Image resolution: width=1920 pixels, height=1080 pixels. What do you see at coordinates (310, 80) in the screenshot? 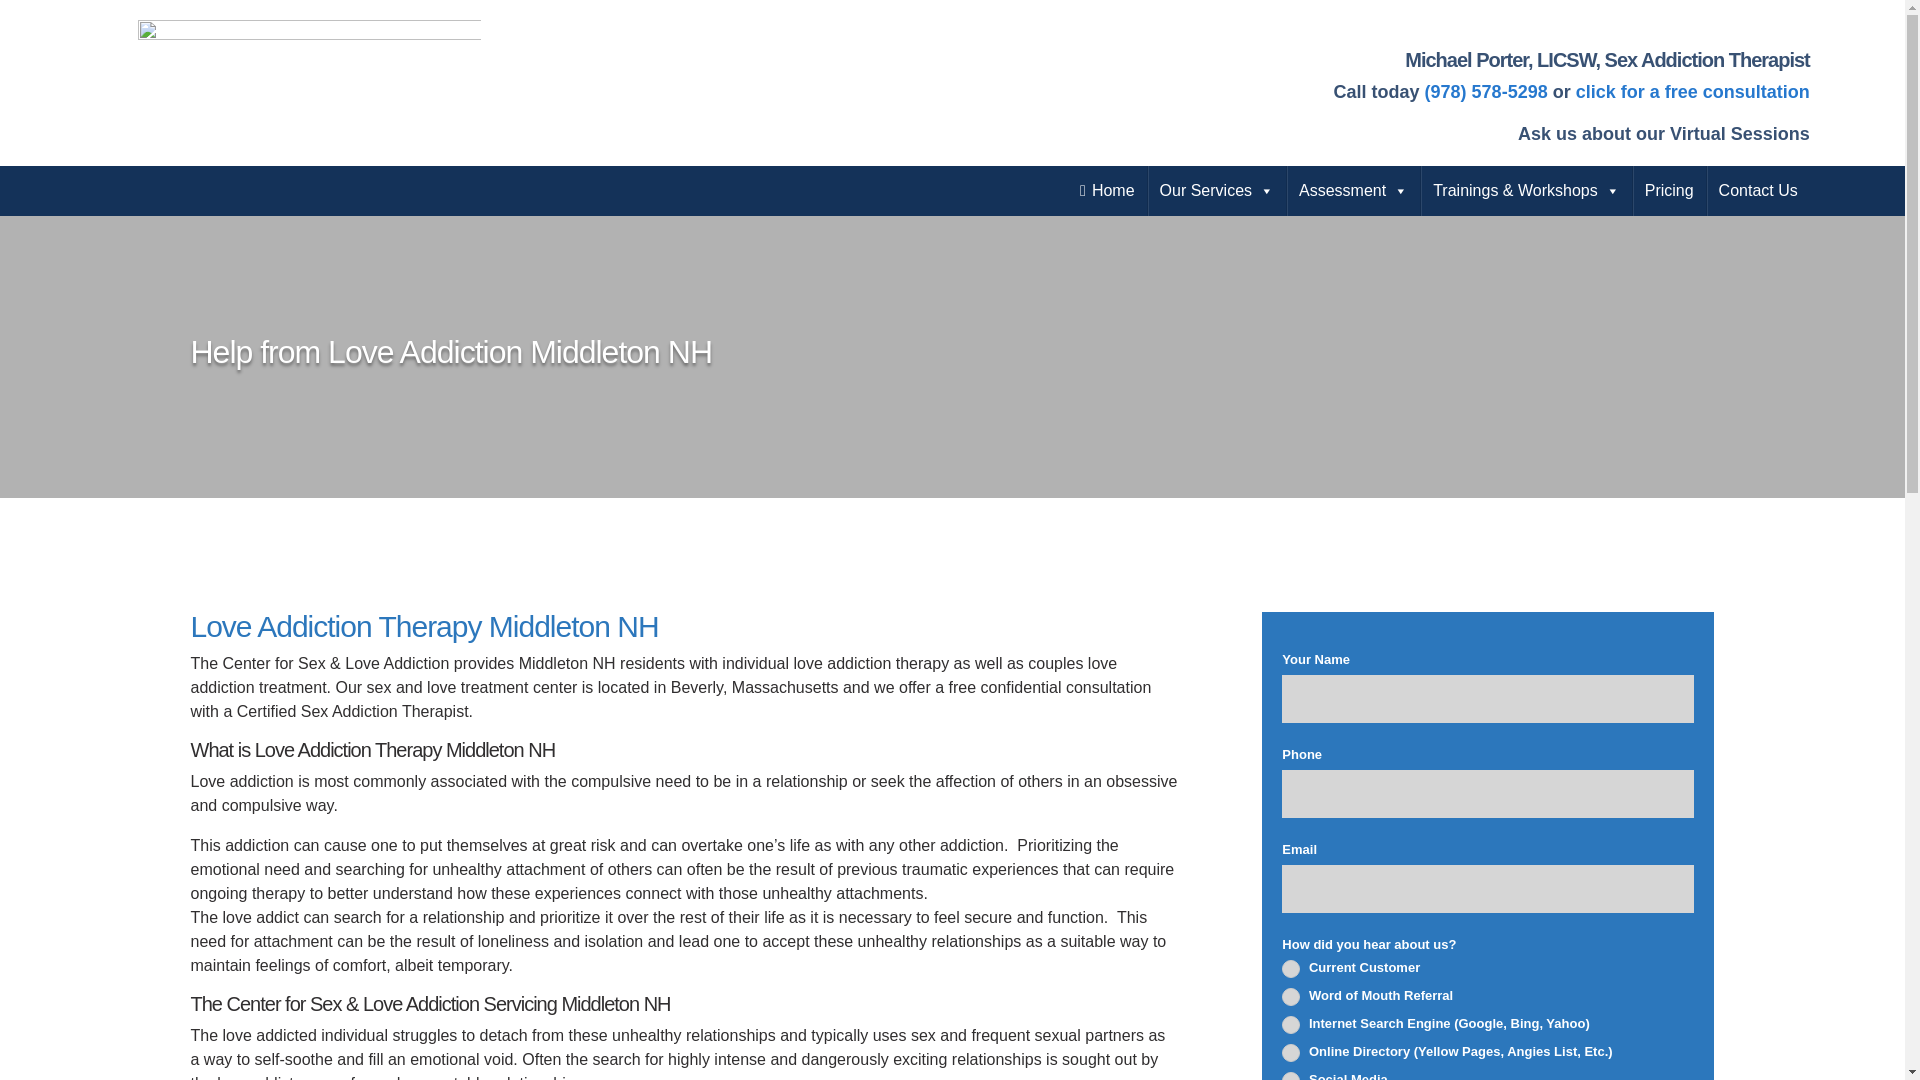
I see `csla-logo-web-400x141` at bounding box center [310, 80].